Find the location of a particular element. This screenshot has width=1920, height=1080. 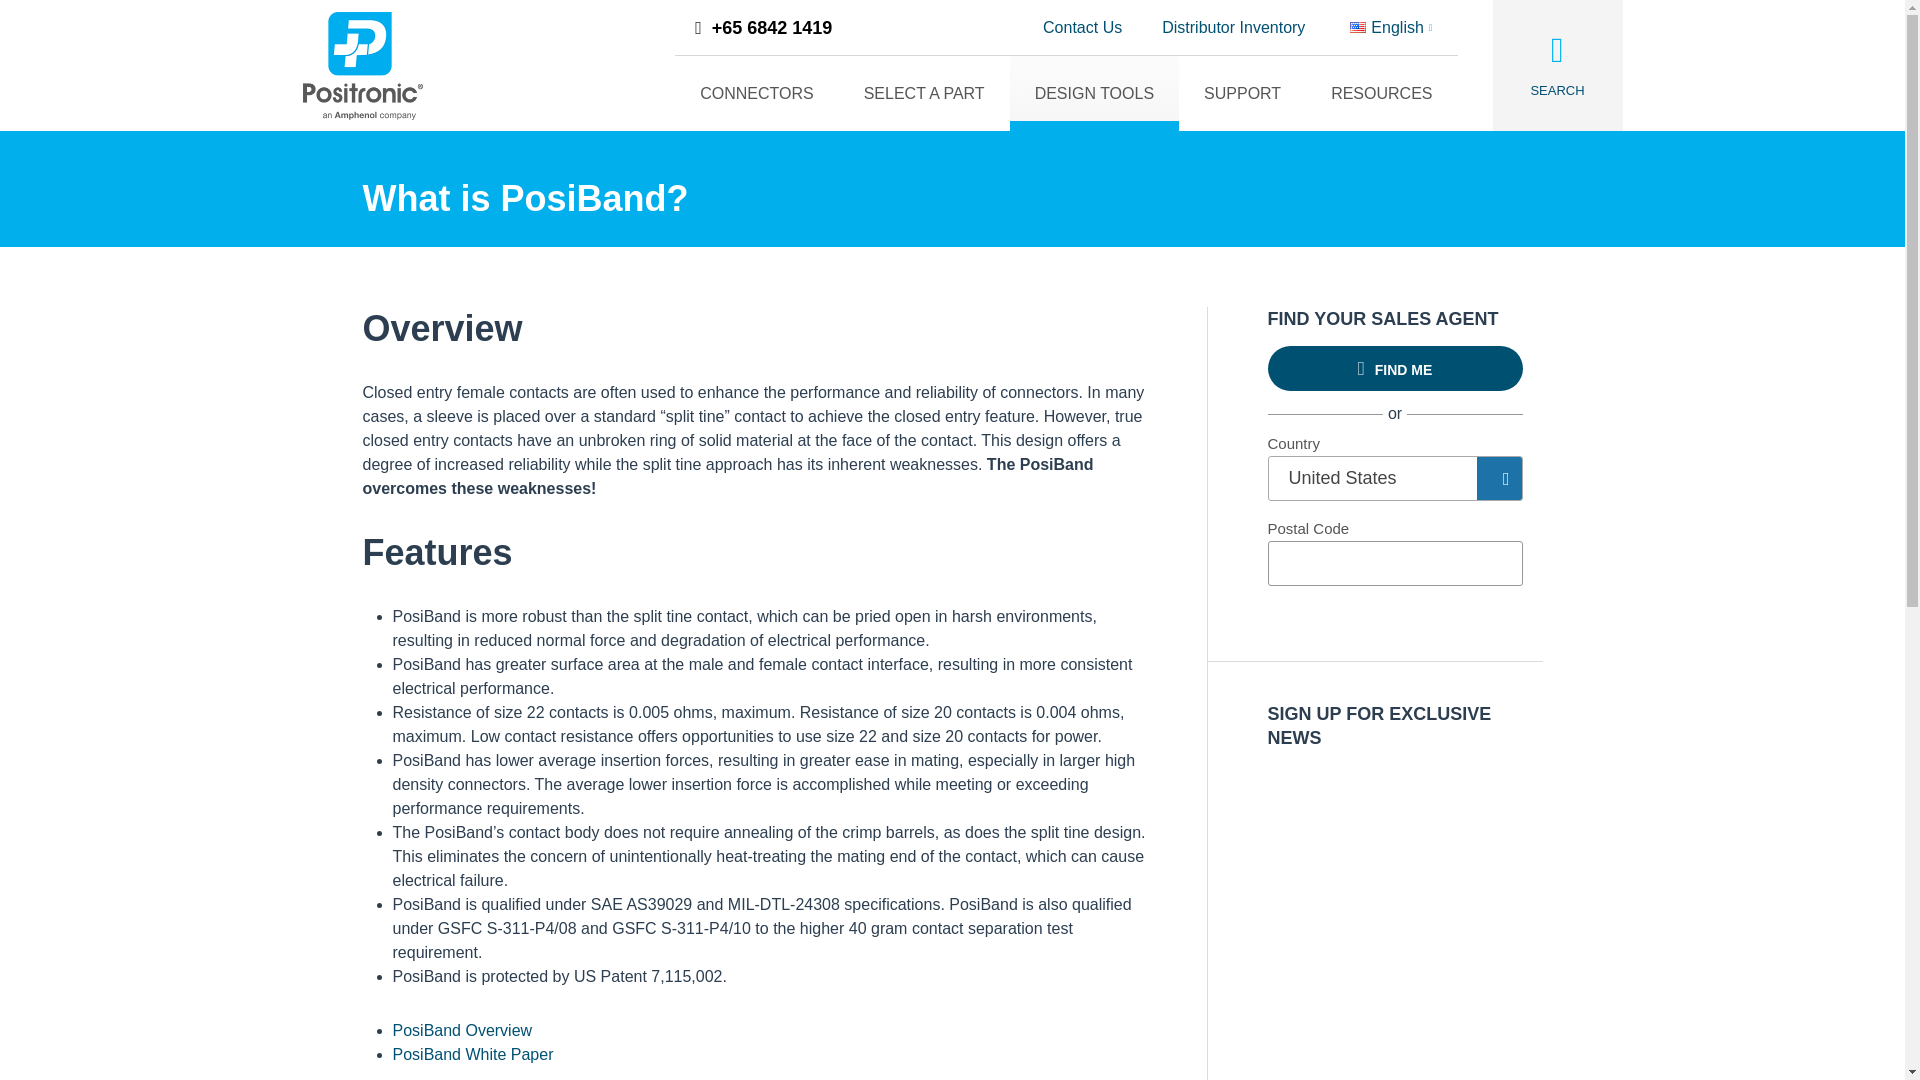

Contact Us is located at coordinates (1082, 28).